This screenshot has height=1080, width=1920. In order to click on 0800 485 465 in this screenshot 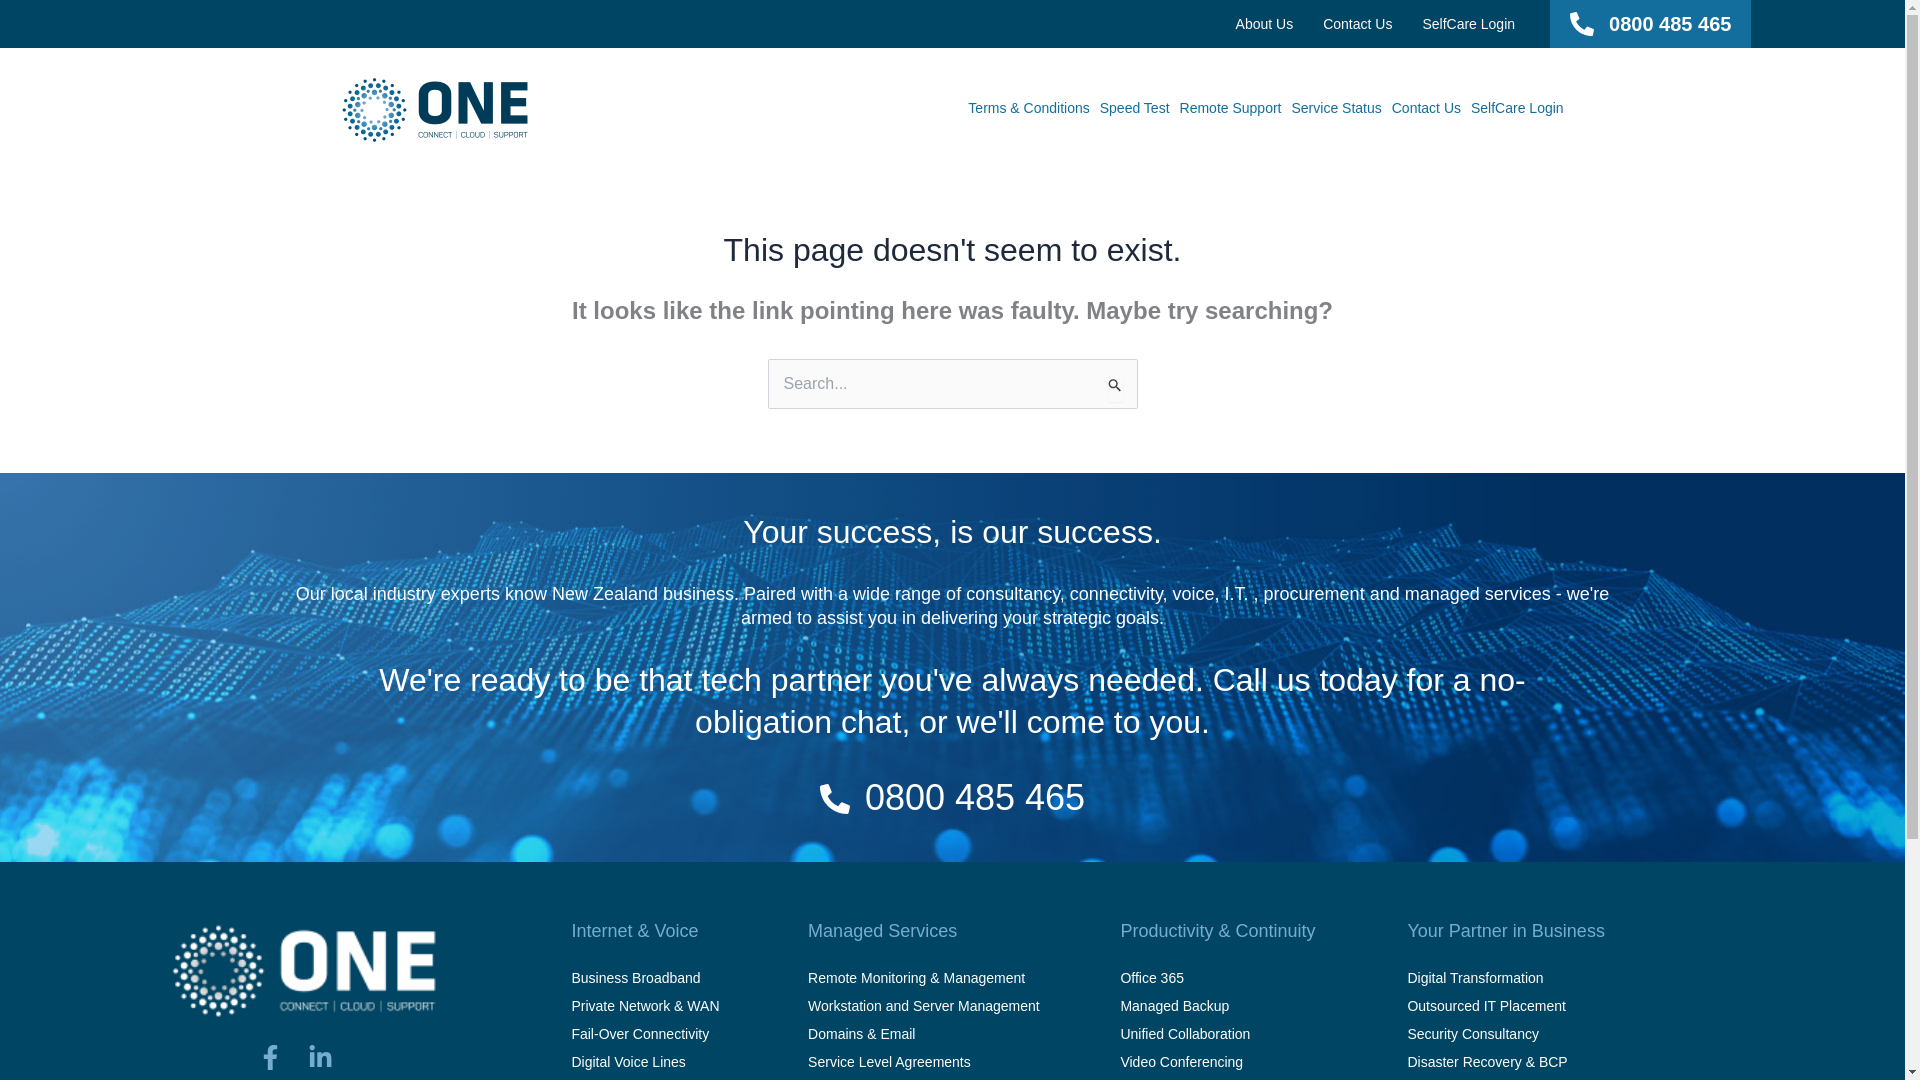, I will do `click(974, 796)`.